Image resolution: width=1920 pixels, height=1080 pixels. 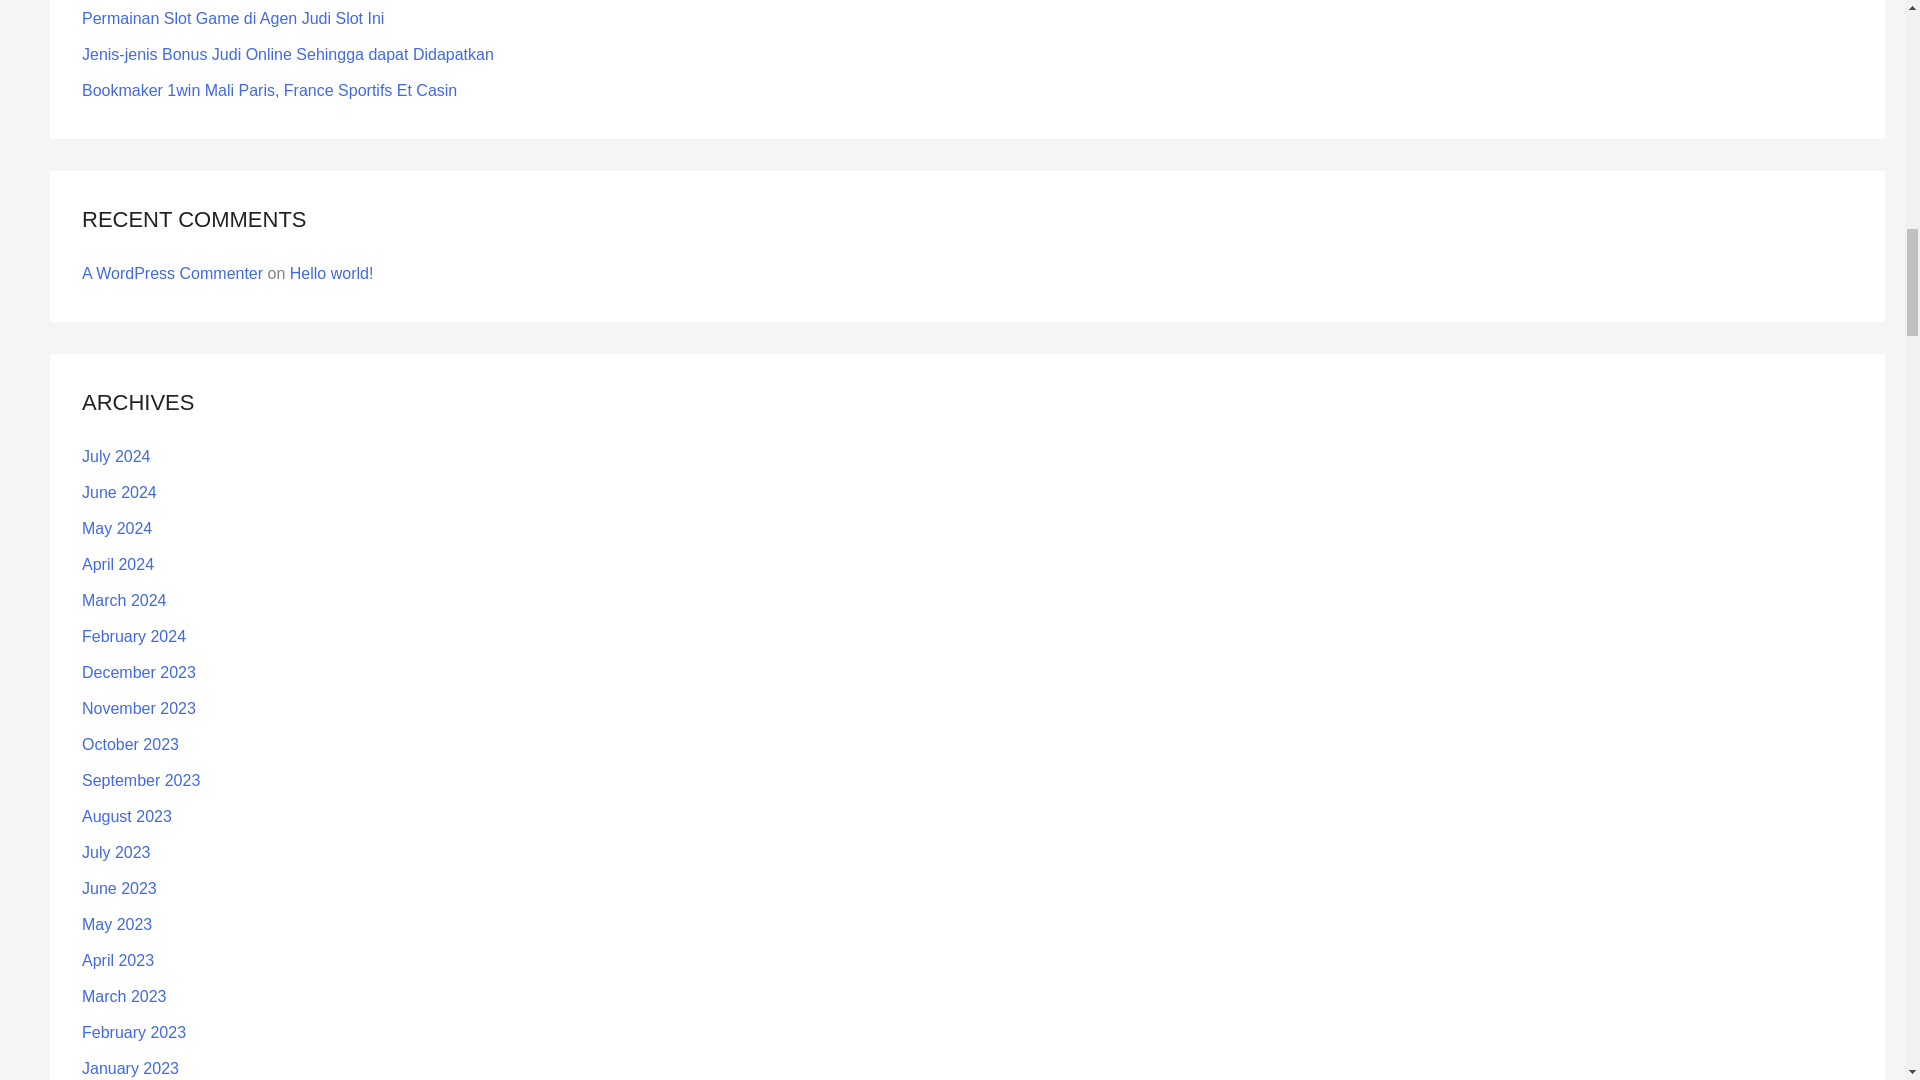 What do you see at coordinates (118, 564) in the screenshot?
I see `April 2024` at bounding box center [118, 564].